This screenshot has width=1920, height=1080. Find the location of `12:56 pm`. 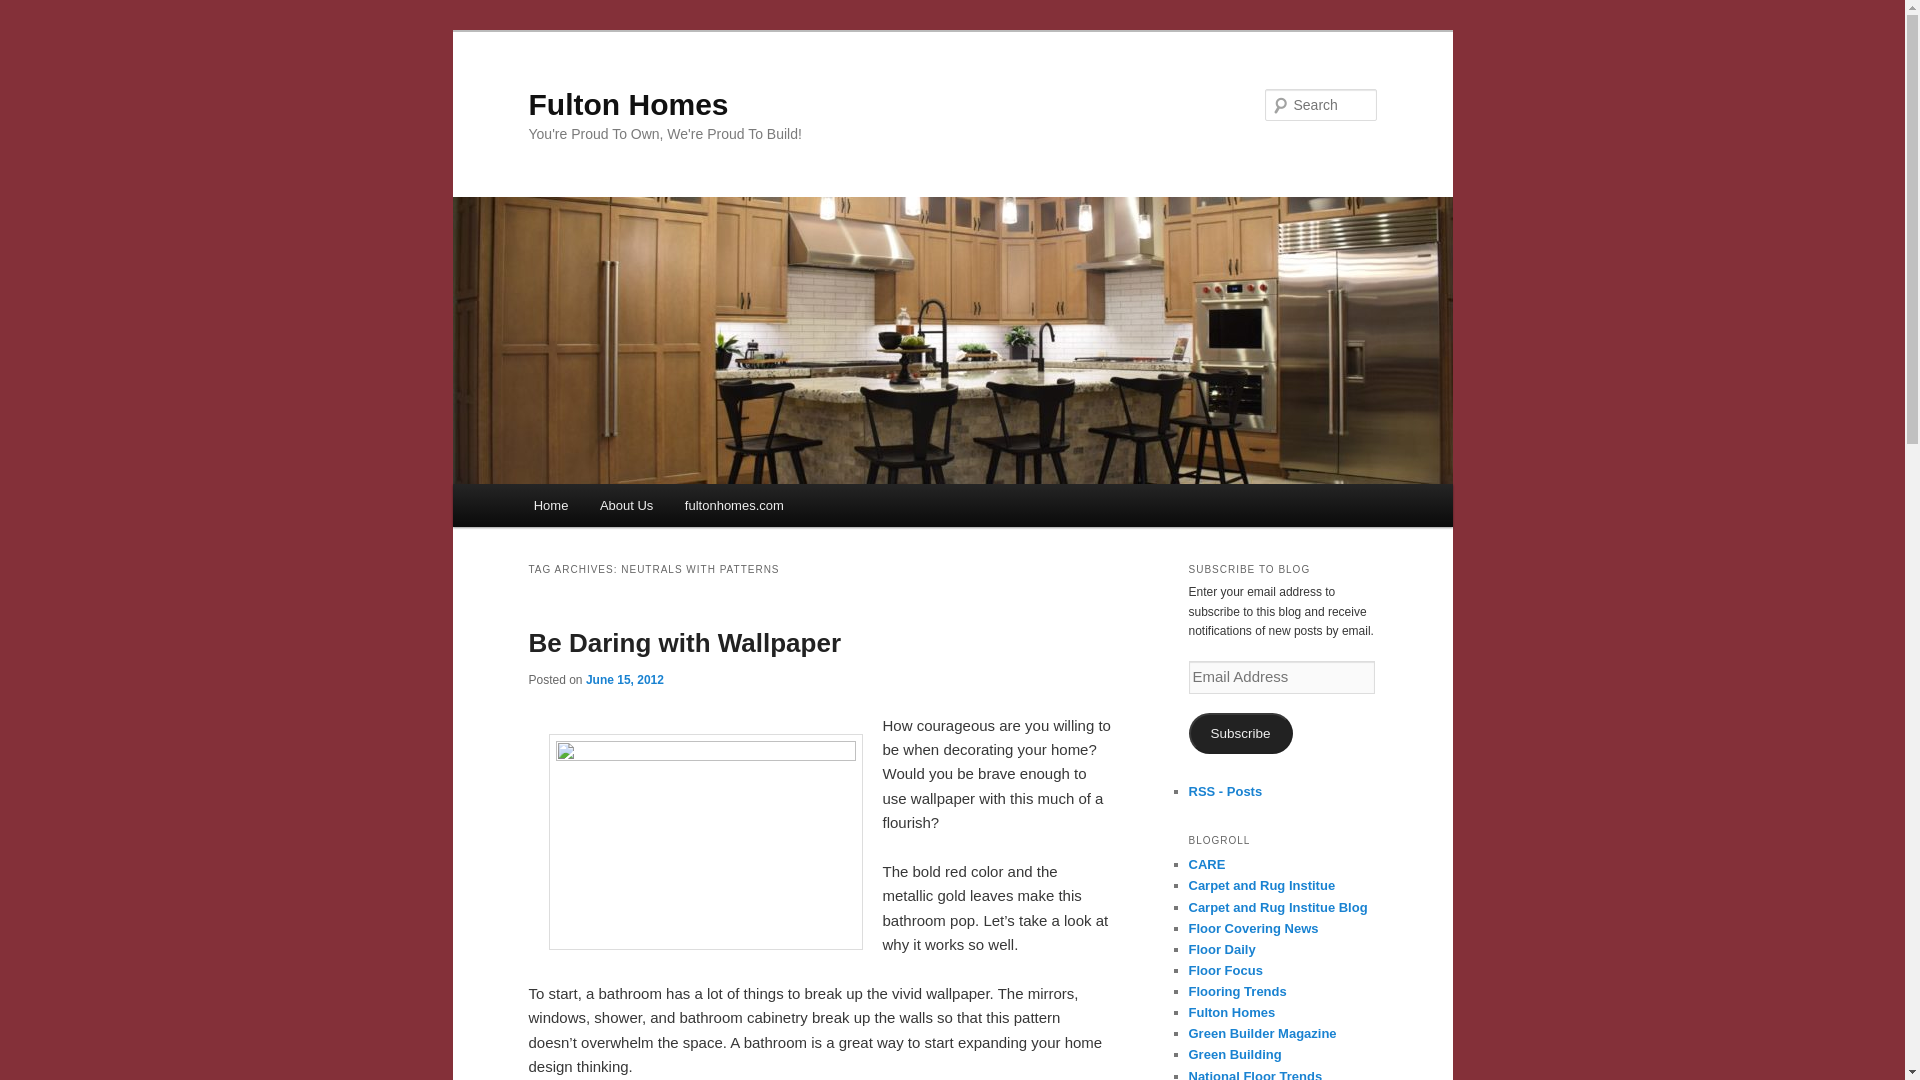

12:56 pm is located at coordinates (624, 679).